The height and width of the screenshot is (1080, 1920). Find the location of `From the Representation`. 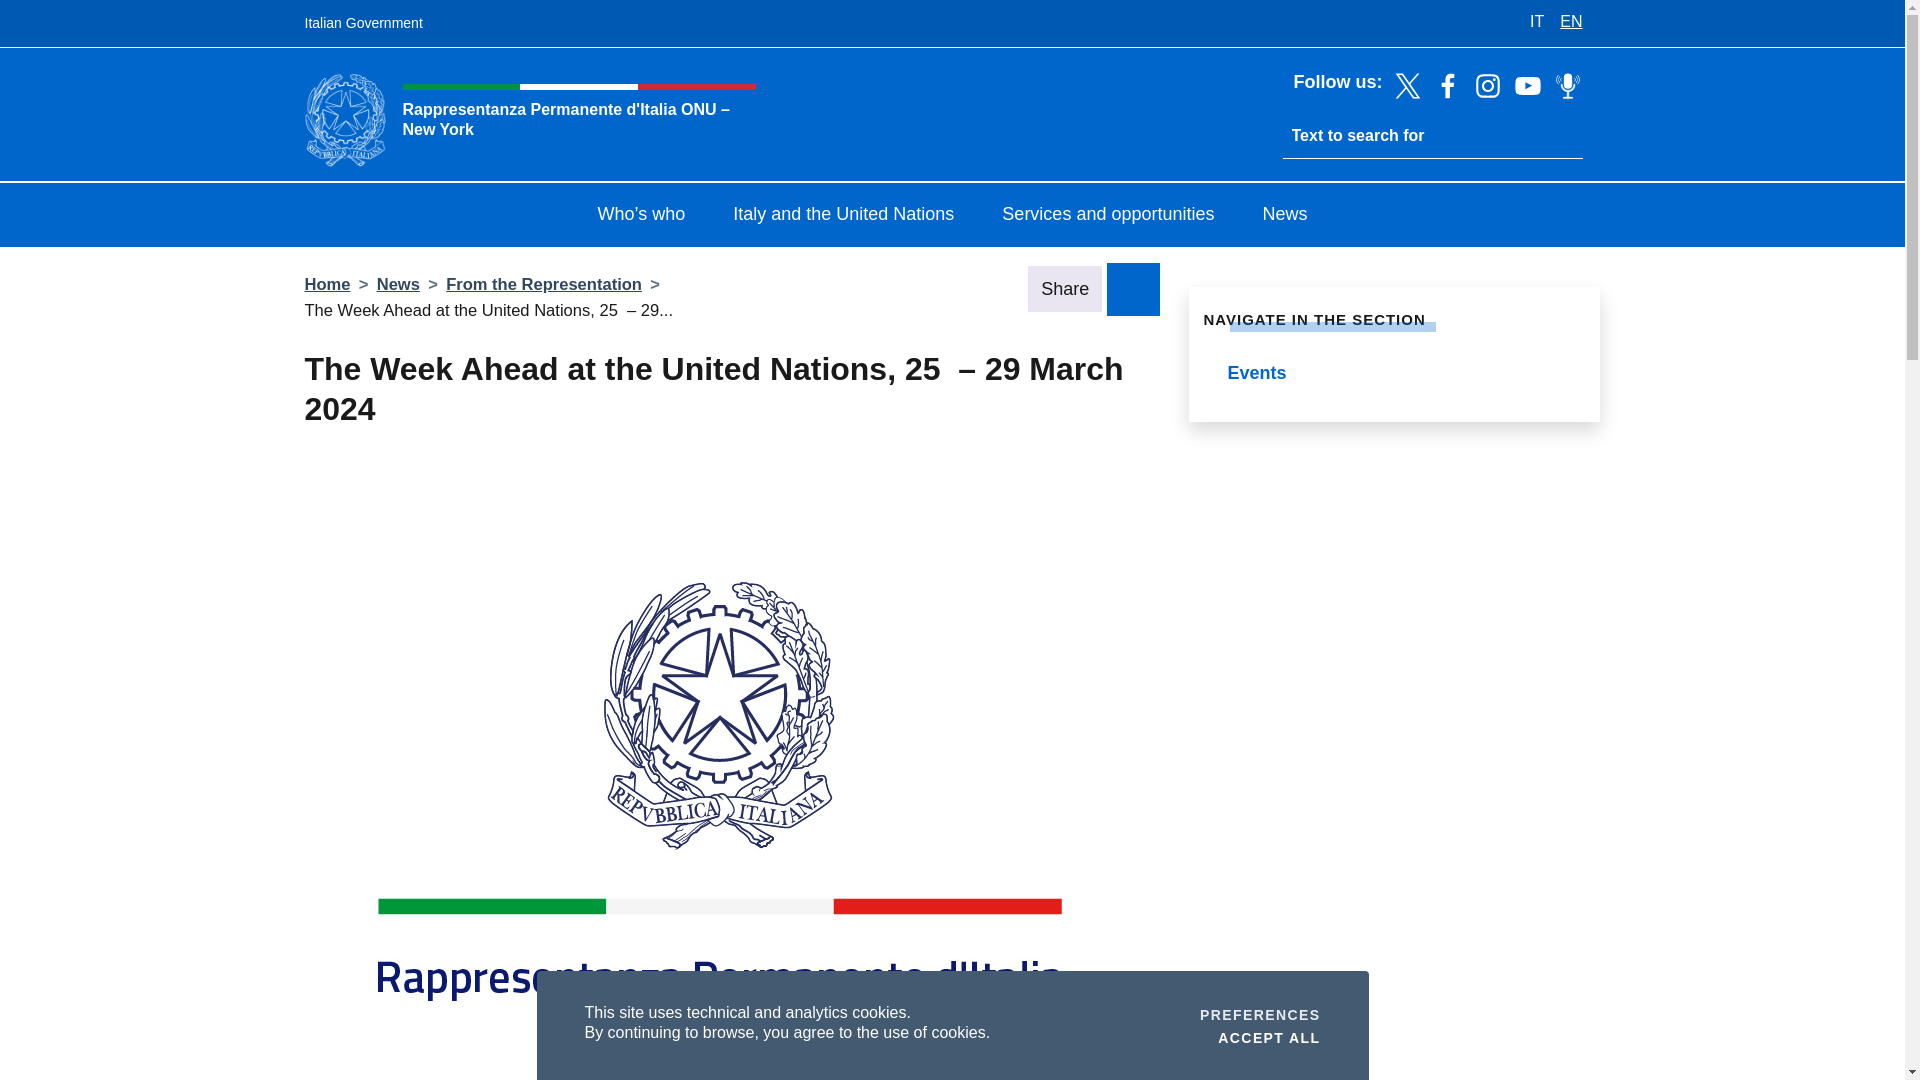

From the Representation is located at coordinates (543, 284).